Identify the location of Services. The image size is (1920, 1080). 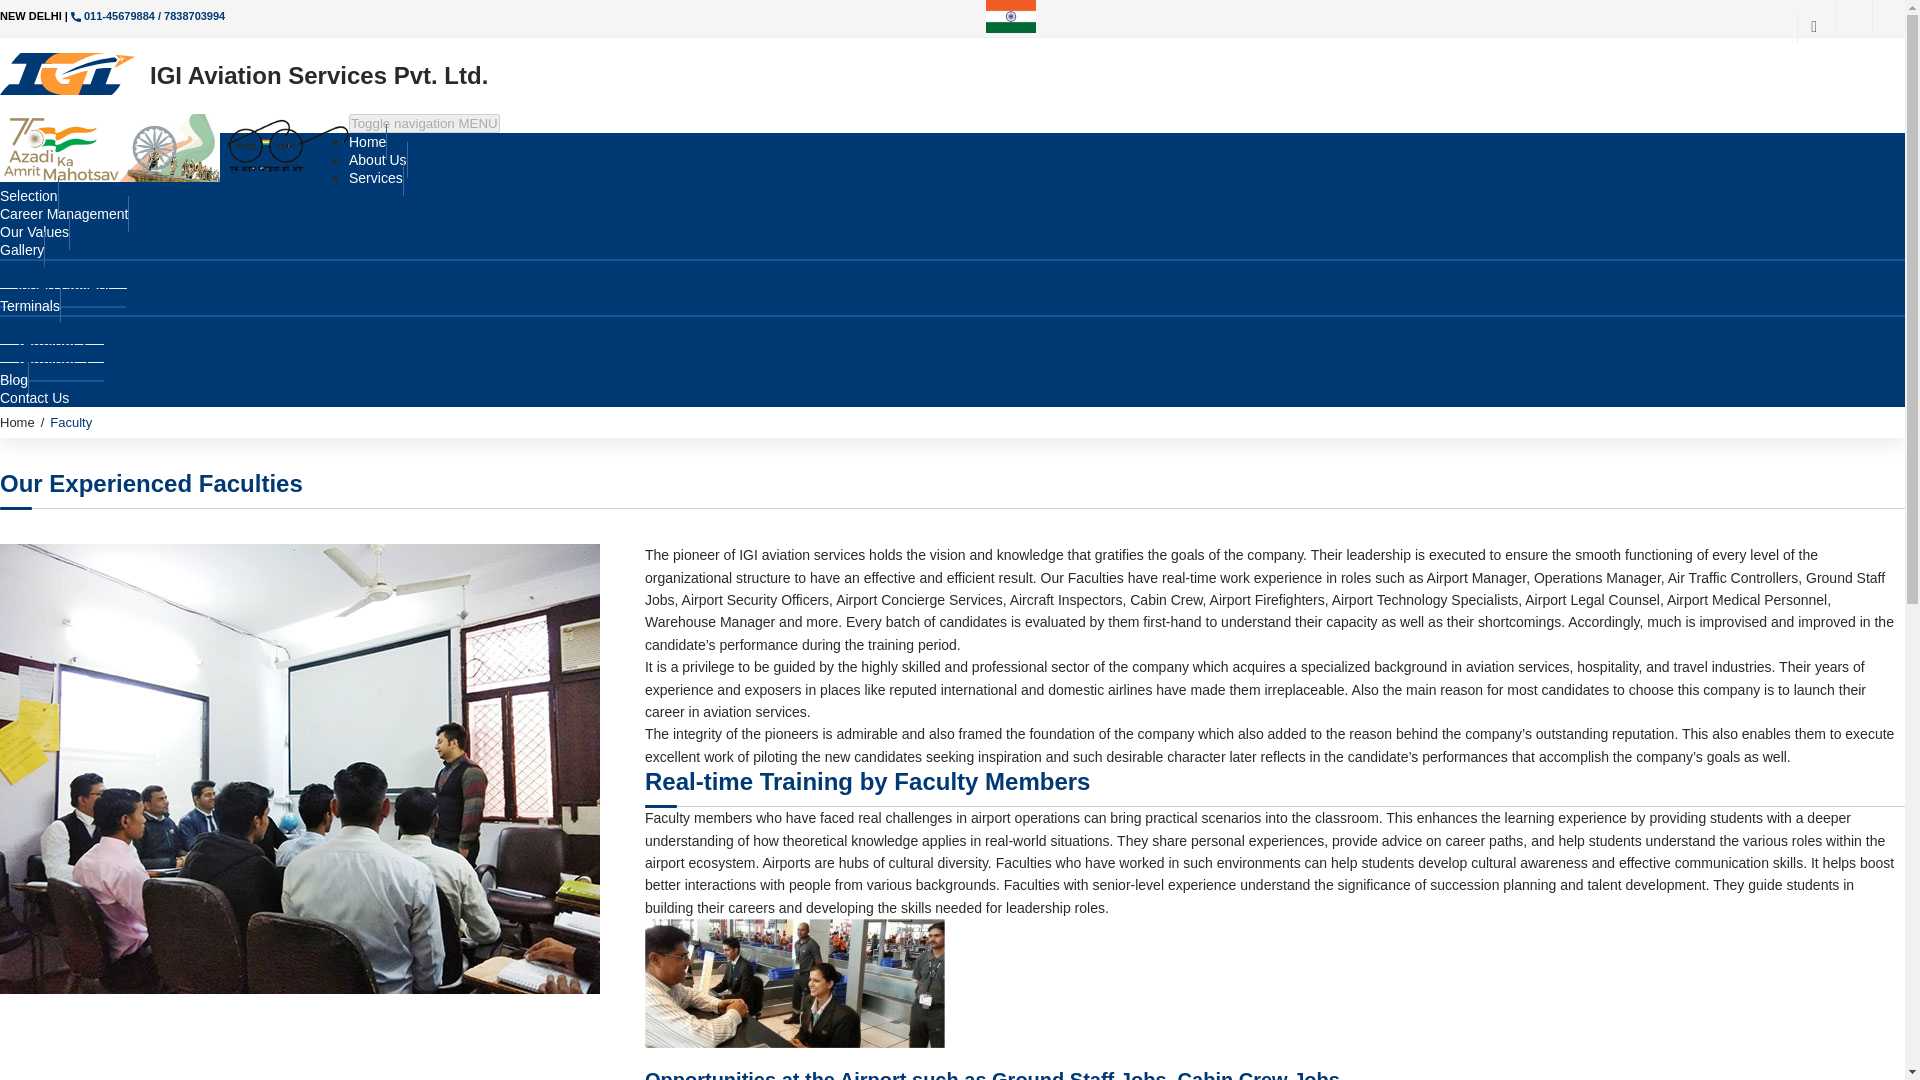
(376, 177).